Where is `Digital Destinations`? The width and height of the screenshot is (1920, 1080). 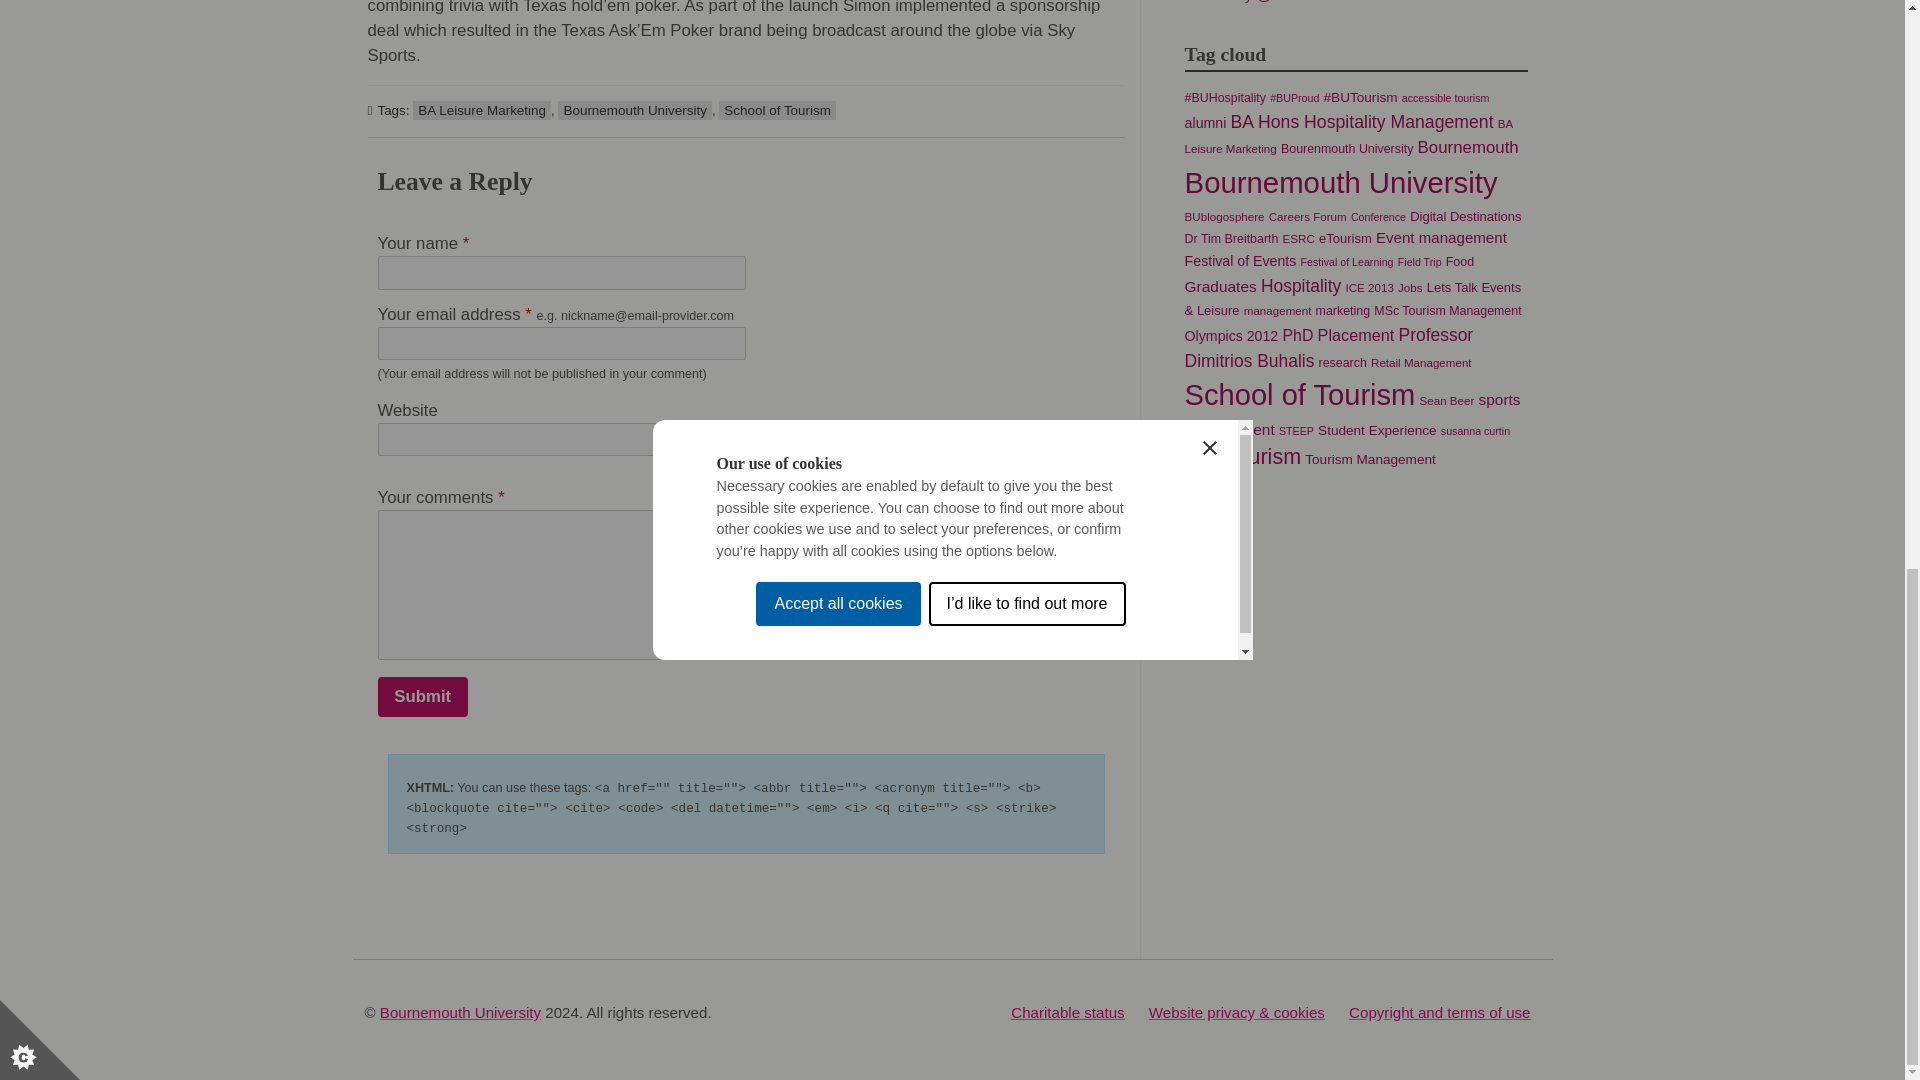
Digital Destinations is located at coordinates (1464, 216).